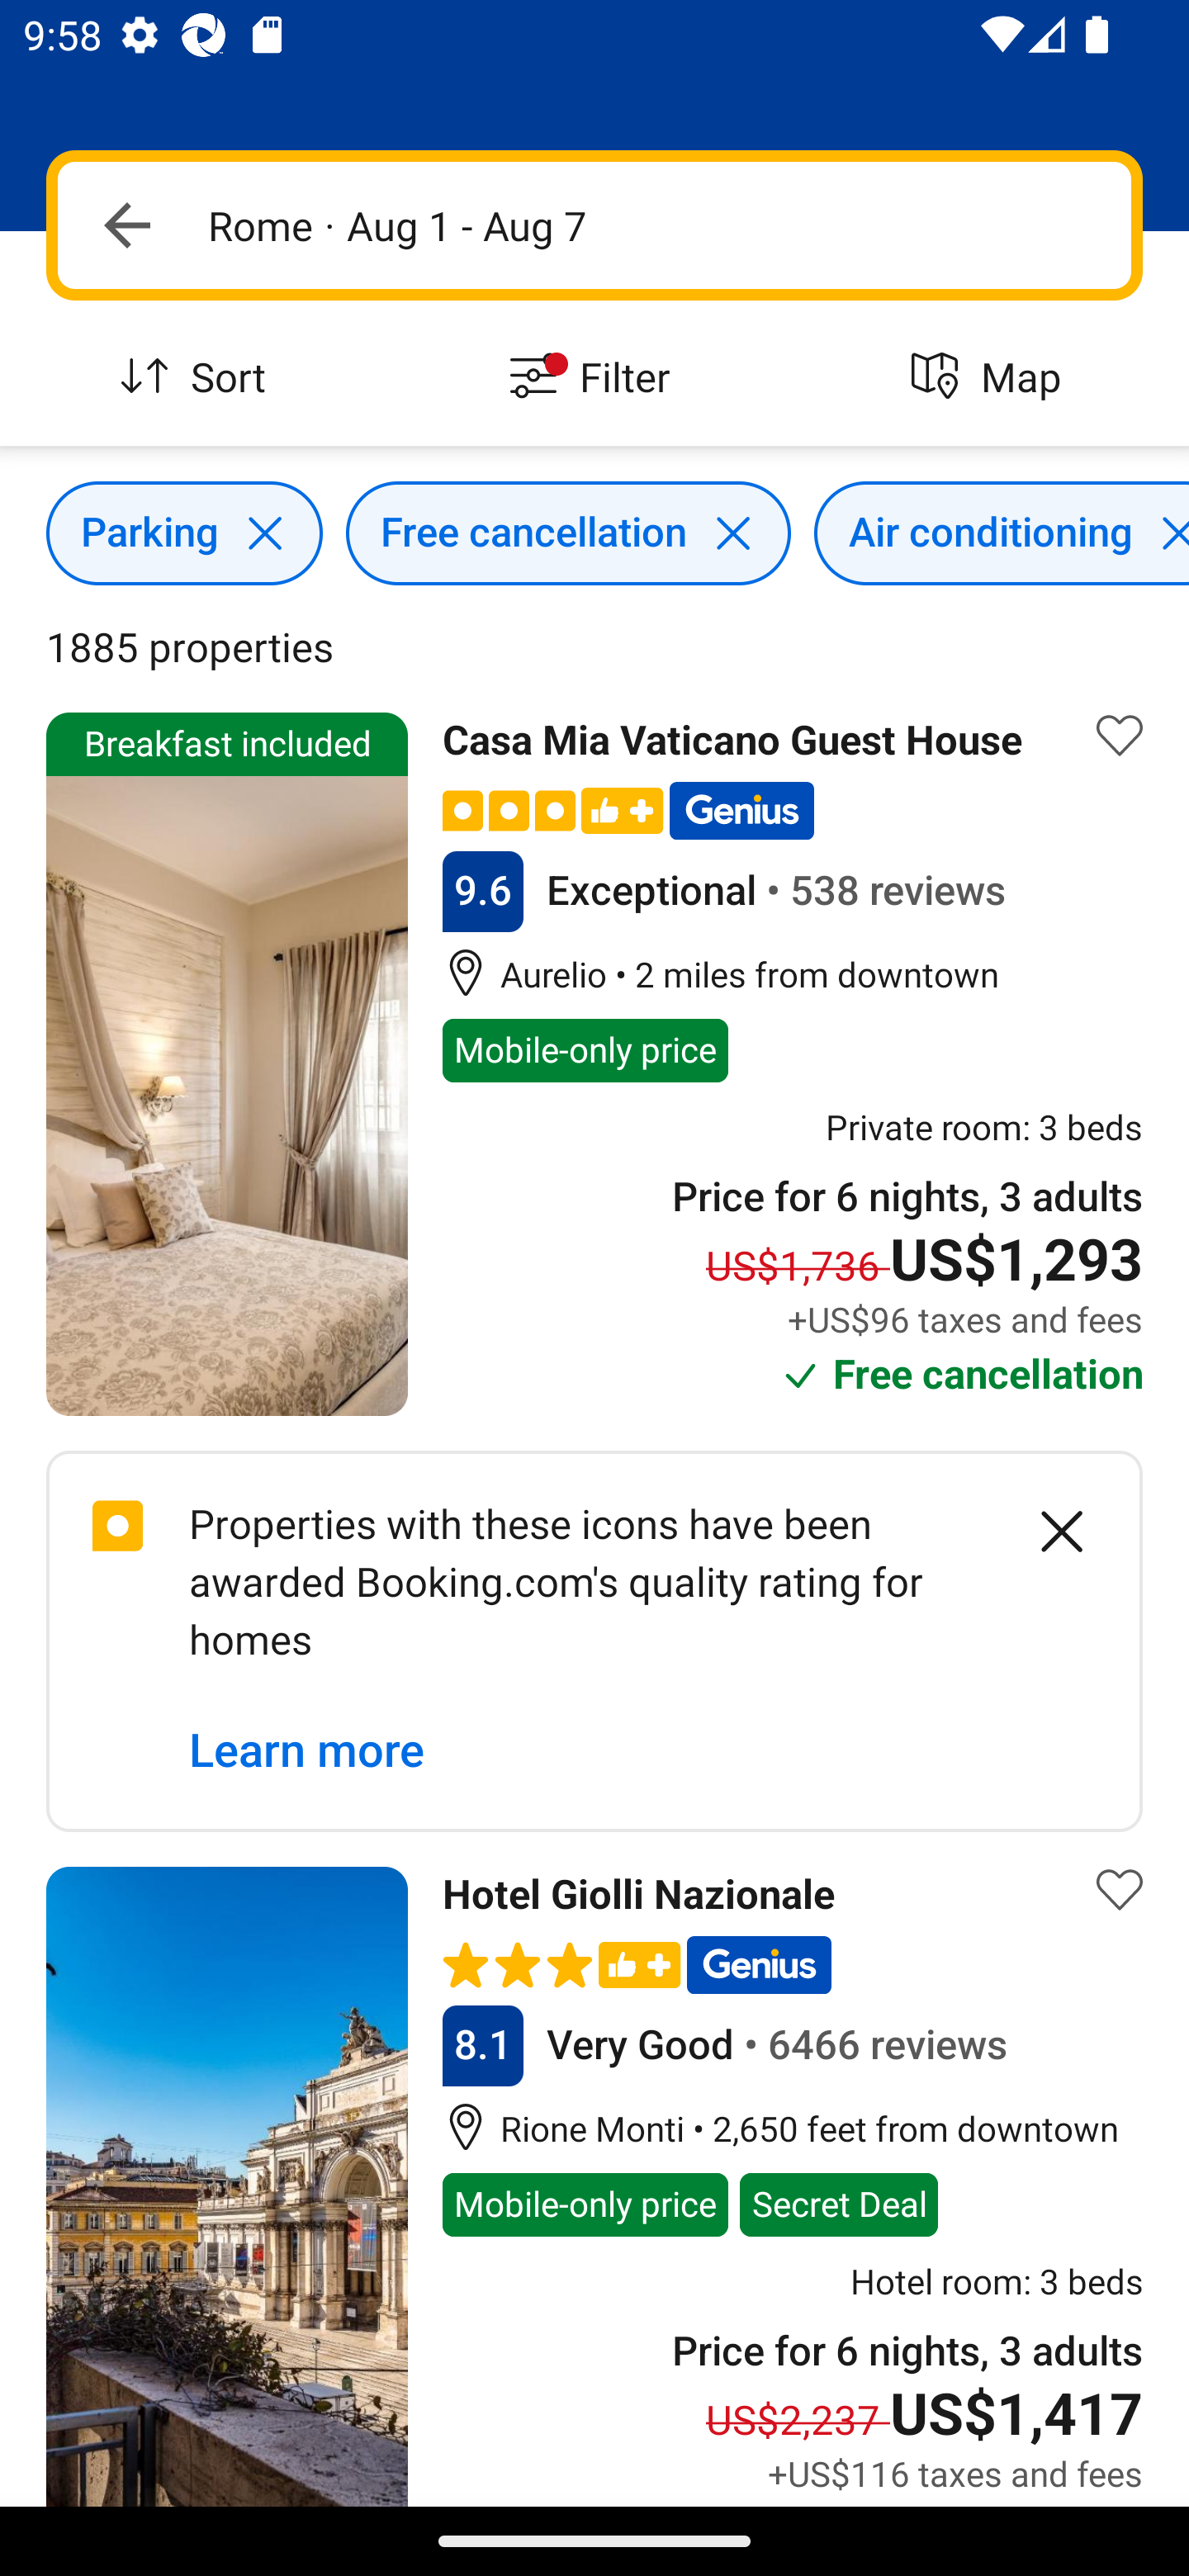 The width and height of the screenshot is (1189, 2576). Describe the element at coordinates (127, 225) in the screenshot. I see `Navigate up` at that location.